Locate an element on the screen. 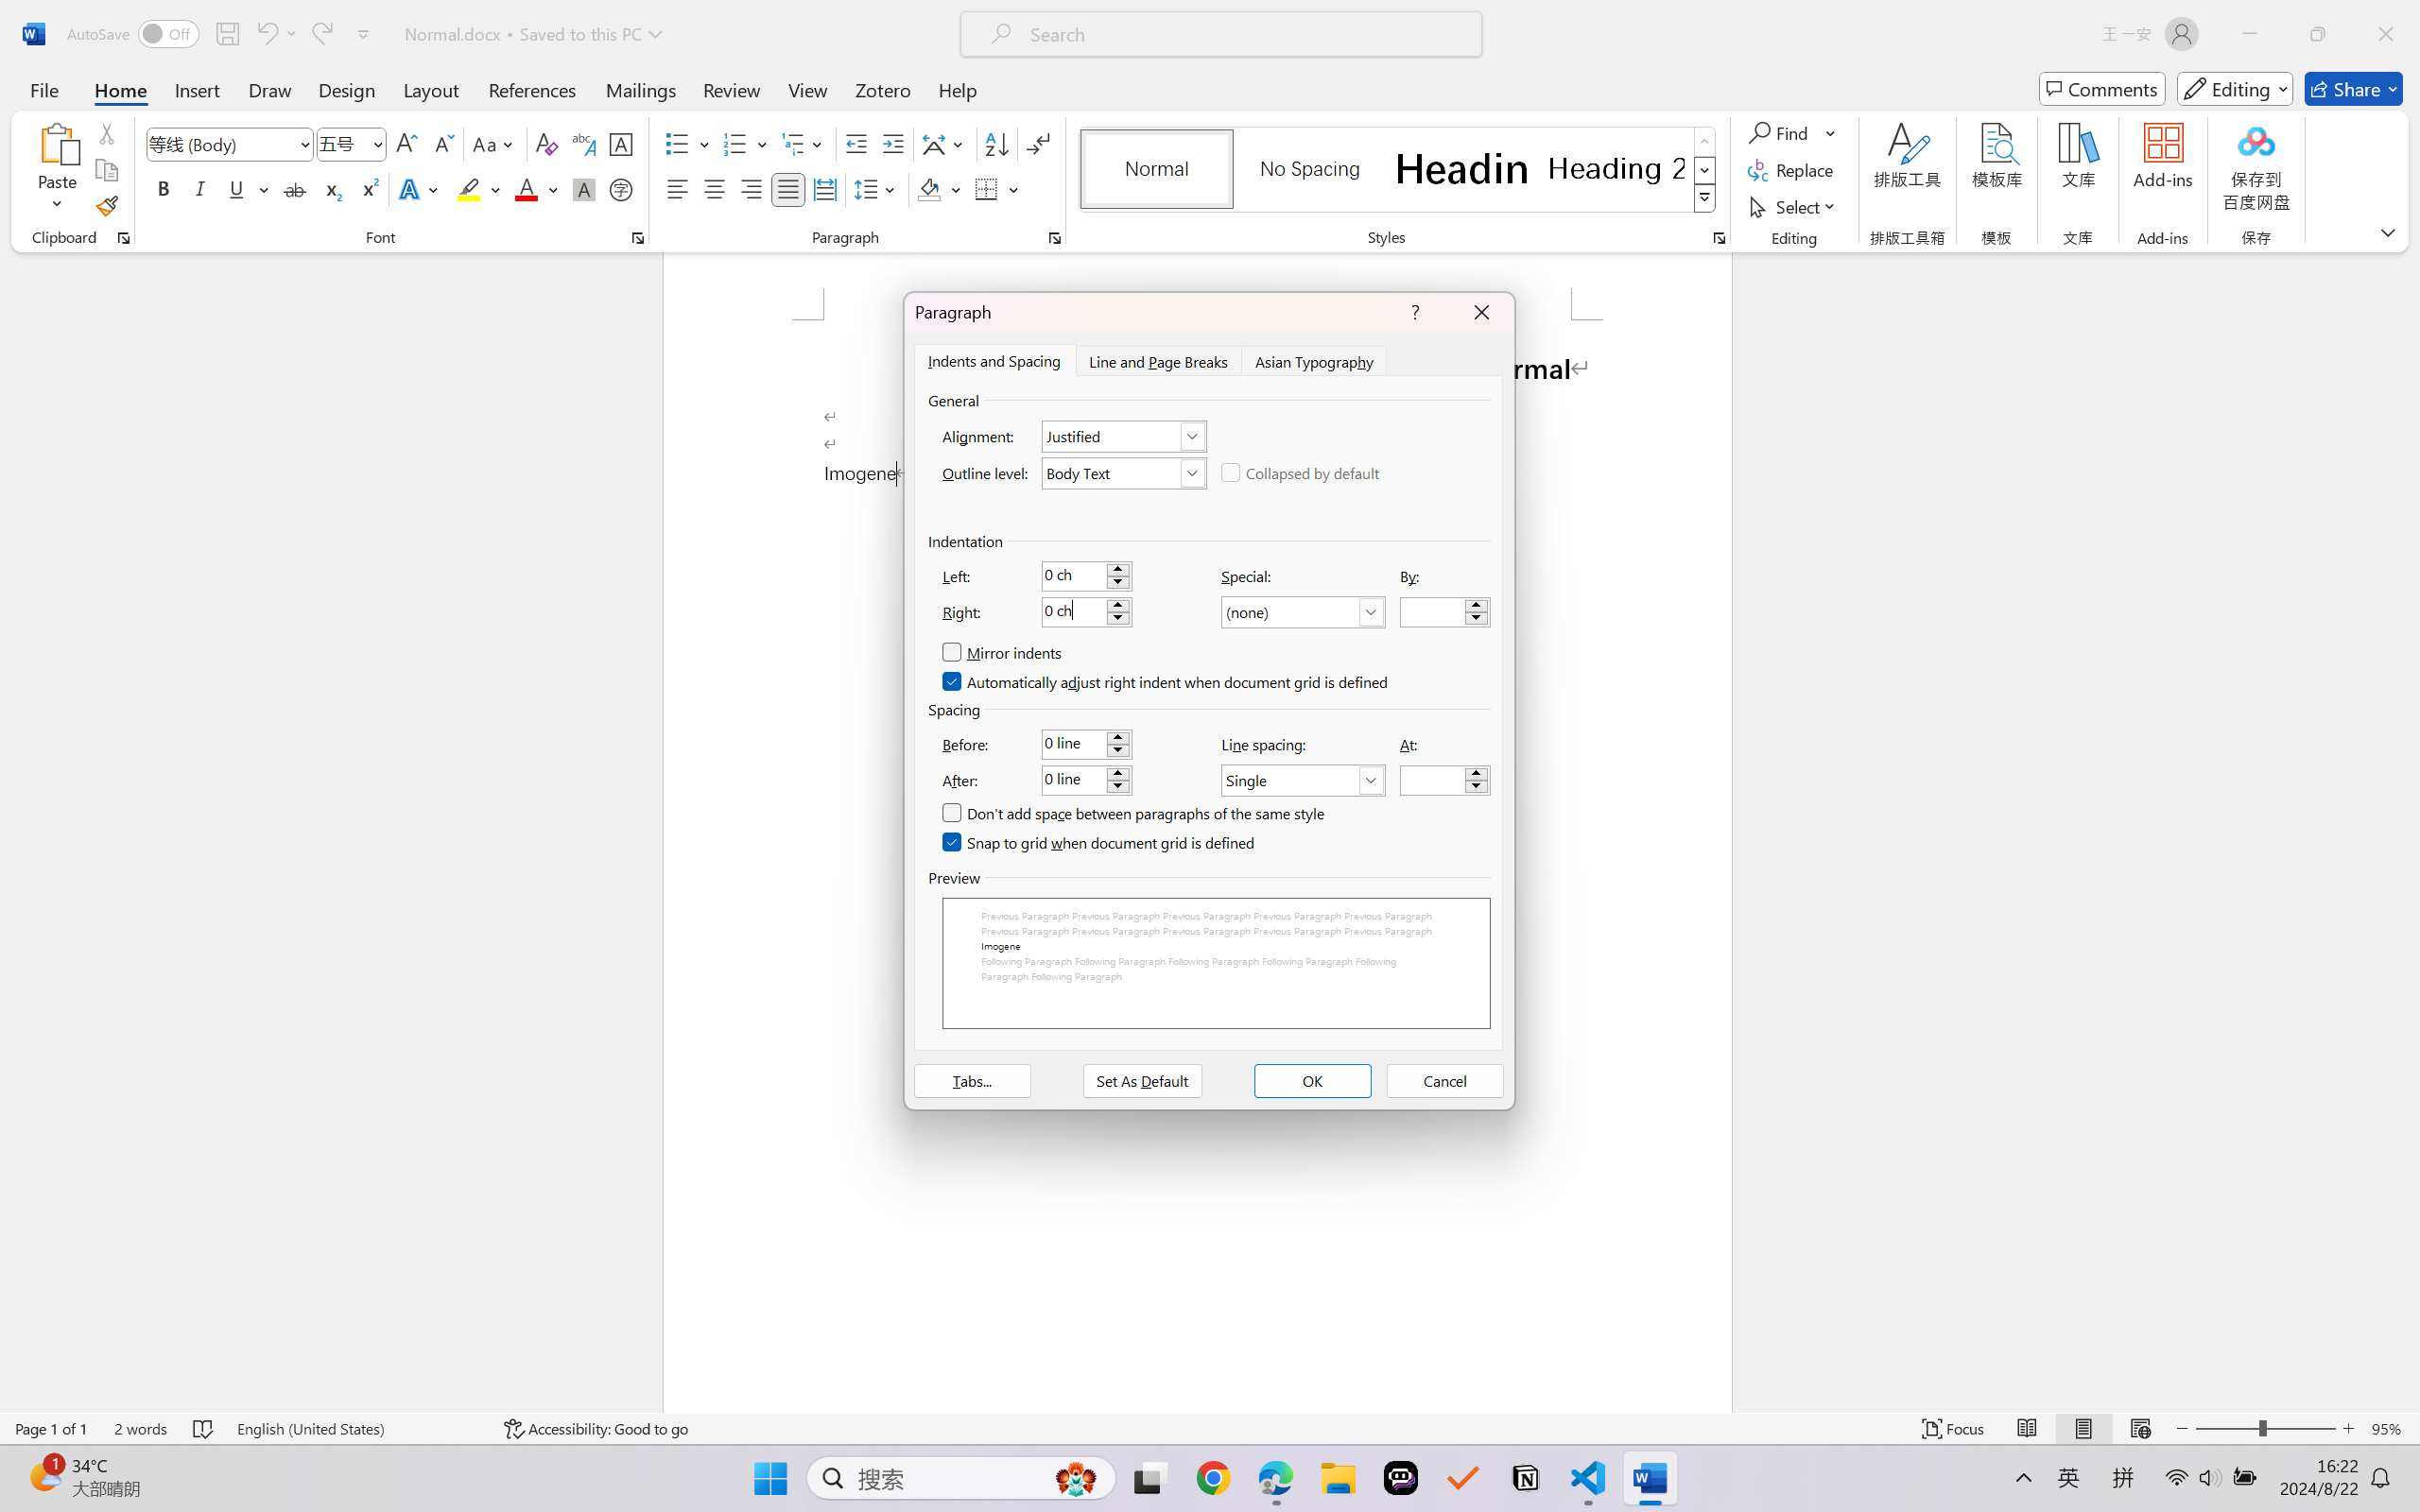  OK is located at coordinates (1312, 1081).